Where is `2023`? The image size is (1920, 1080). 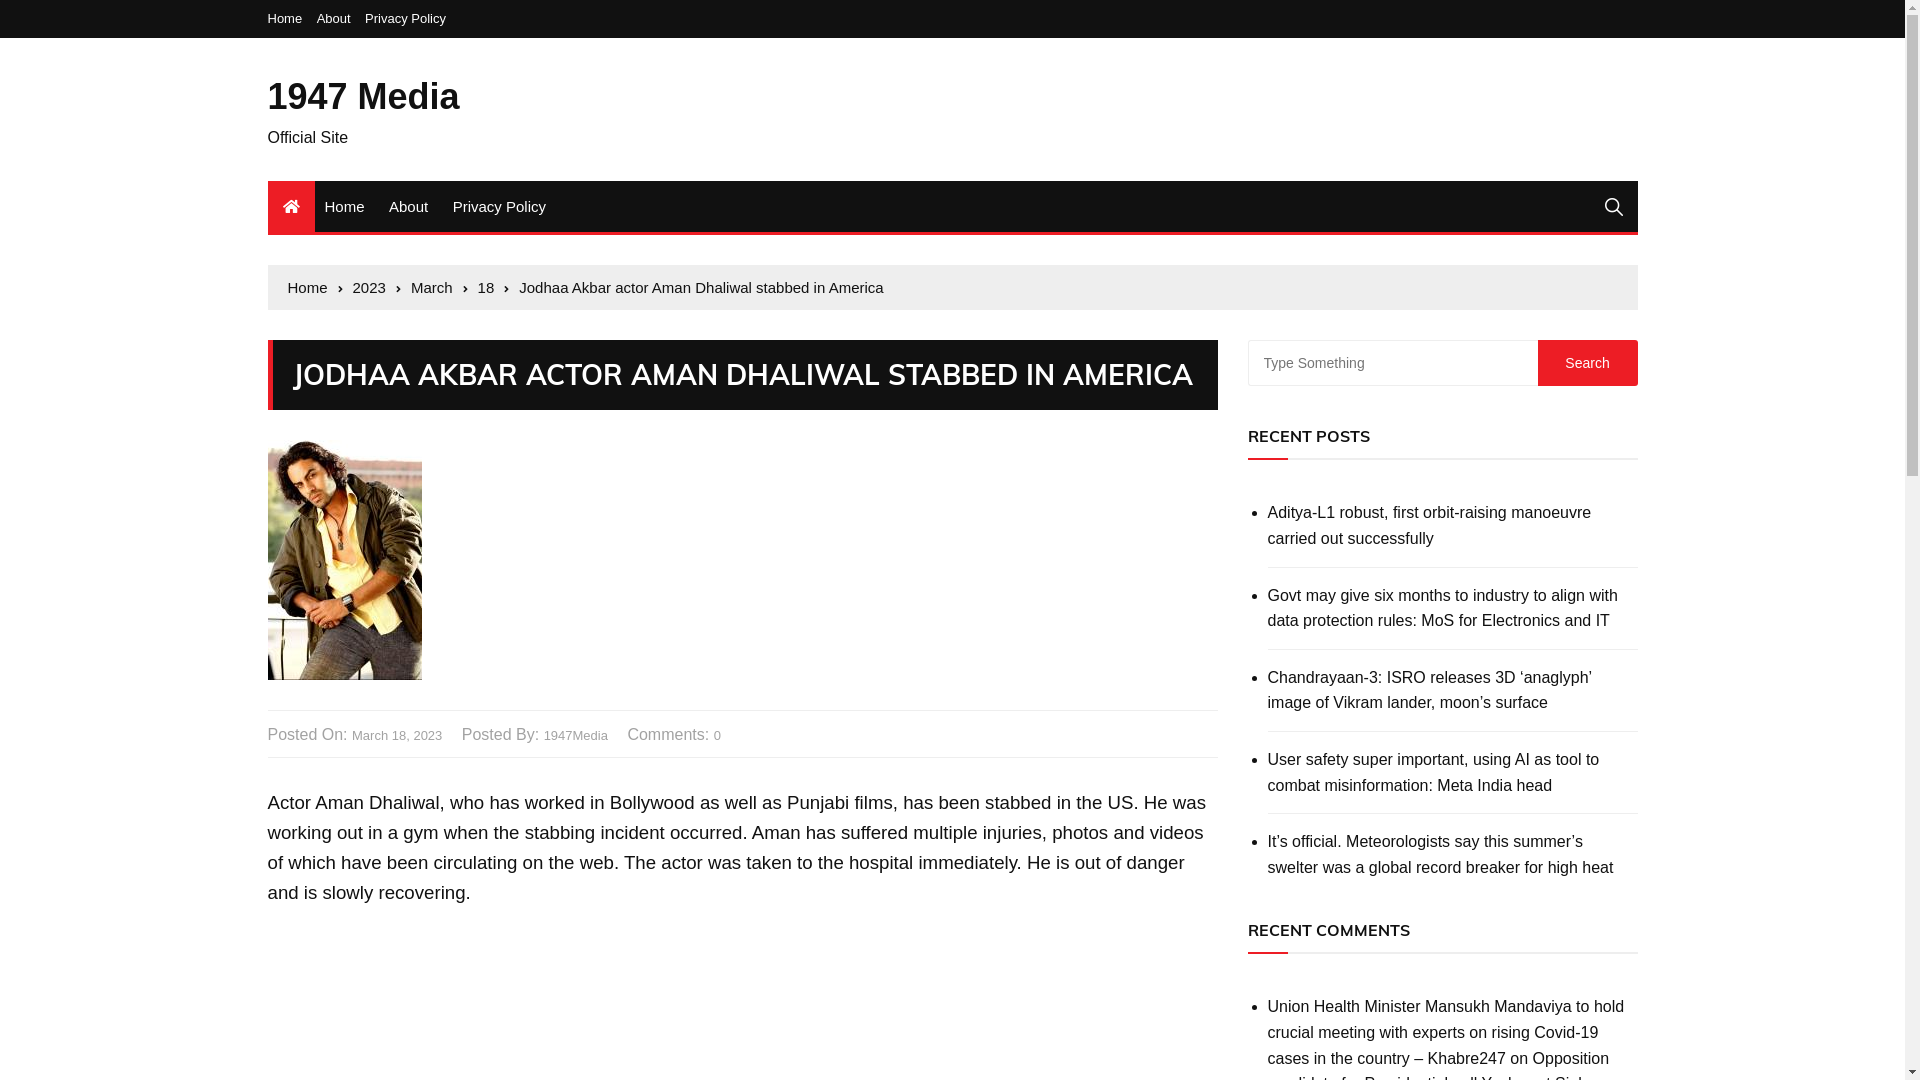
2023 is located at coordinates (377, 288).